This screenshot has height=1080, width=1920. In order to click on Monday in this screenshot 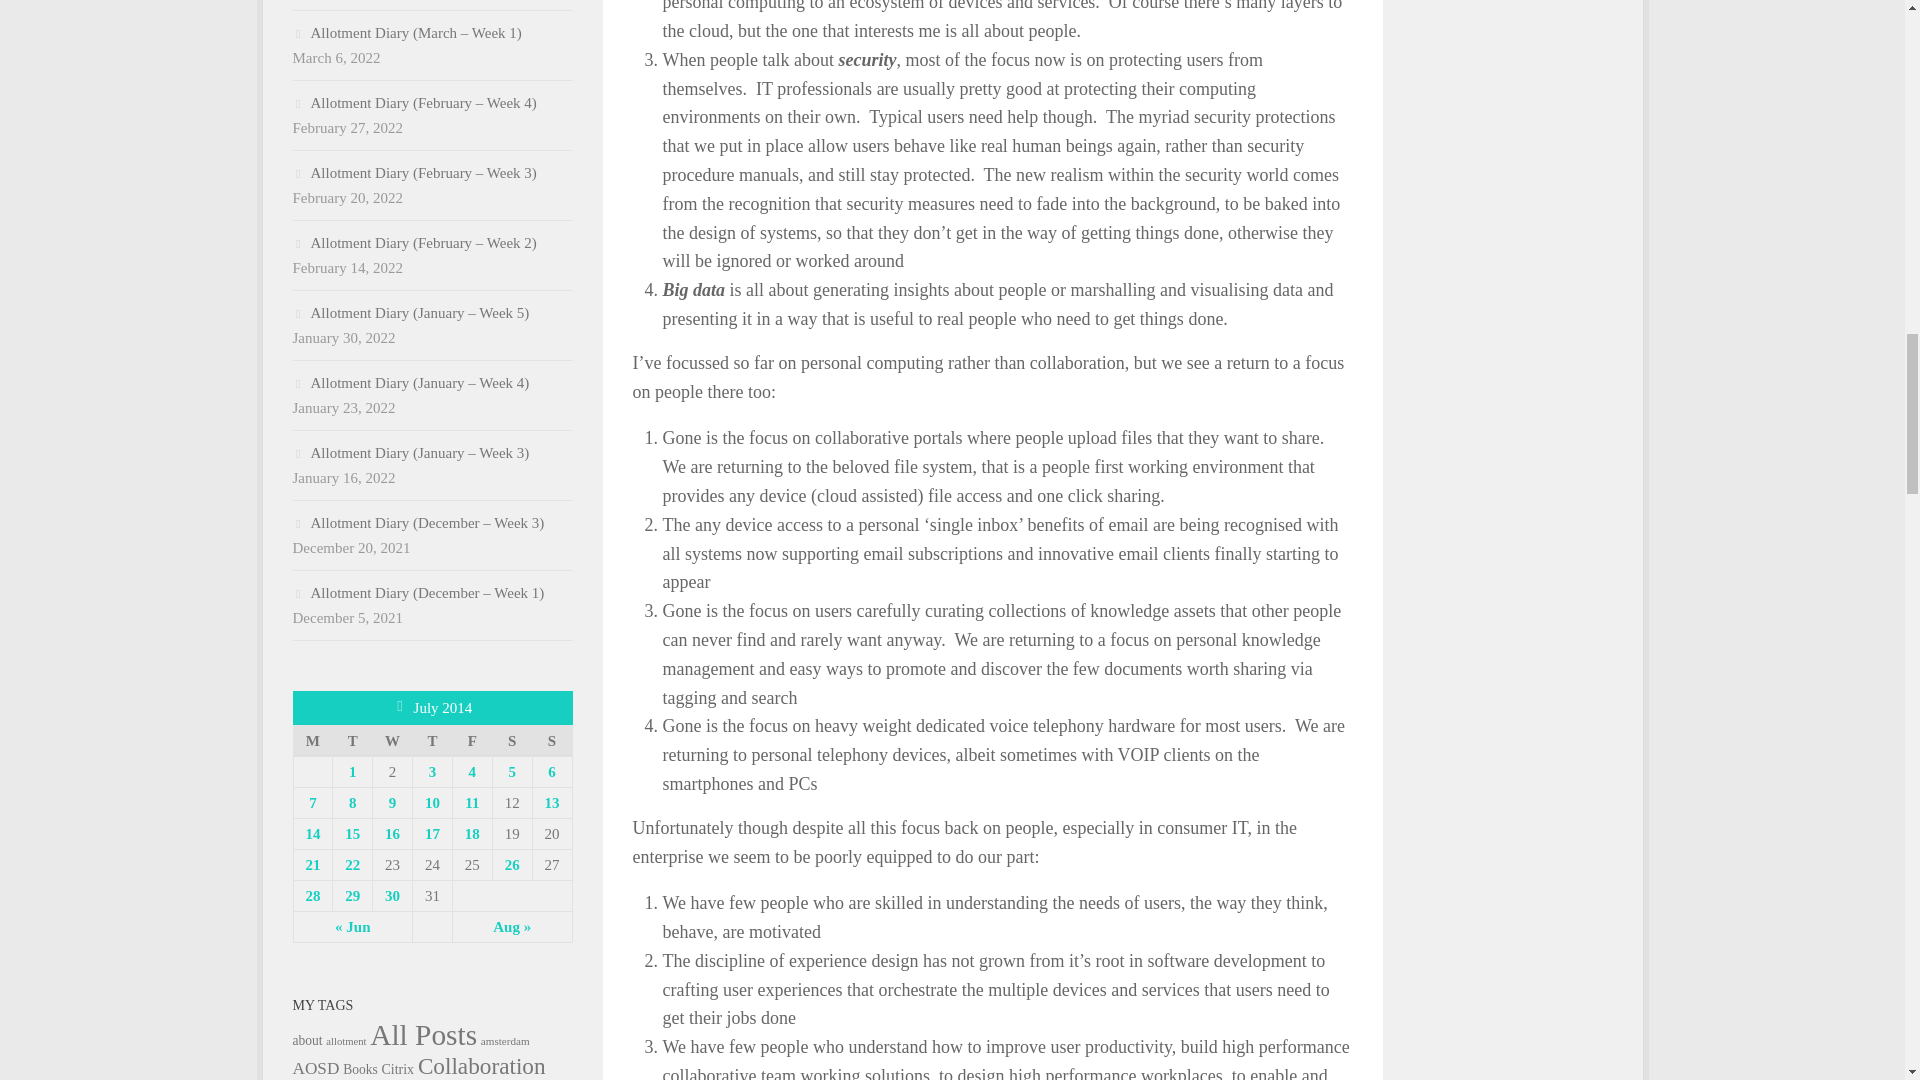, I will do `click(312, 740)`.